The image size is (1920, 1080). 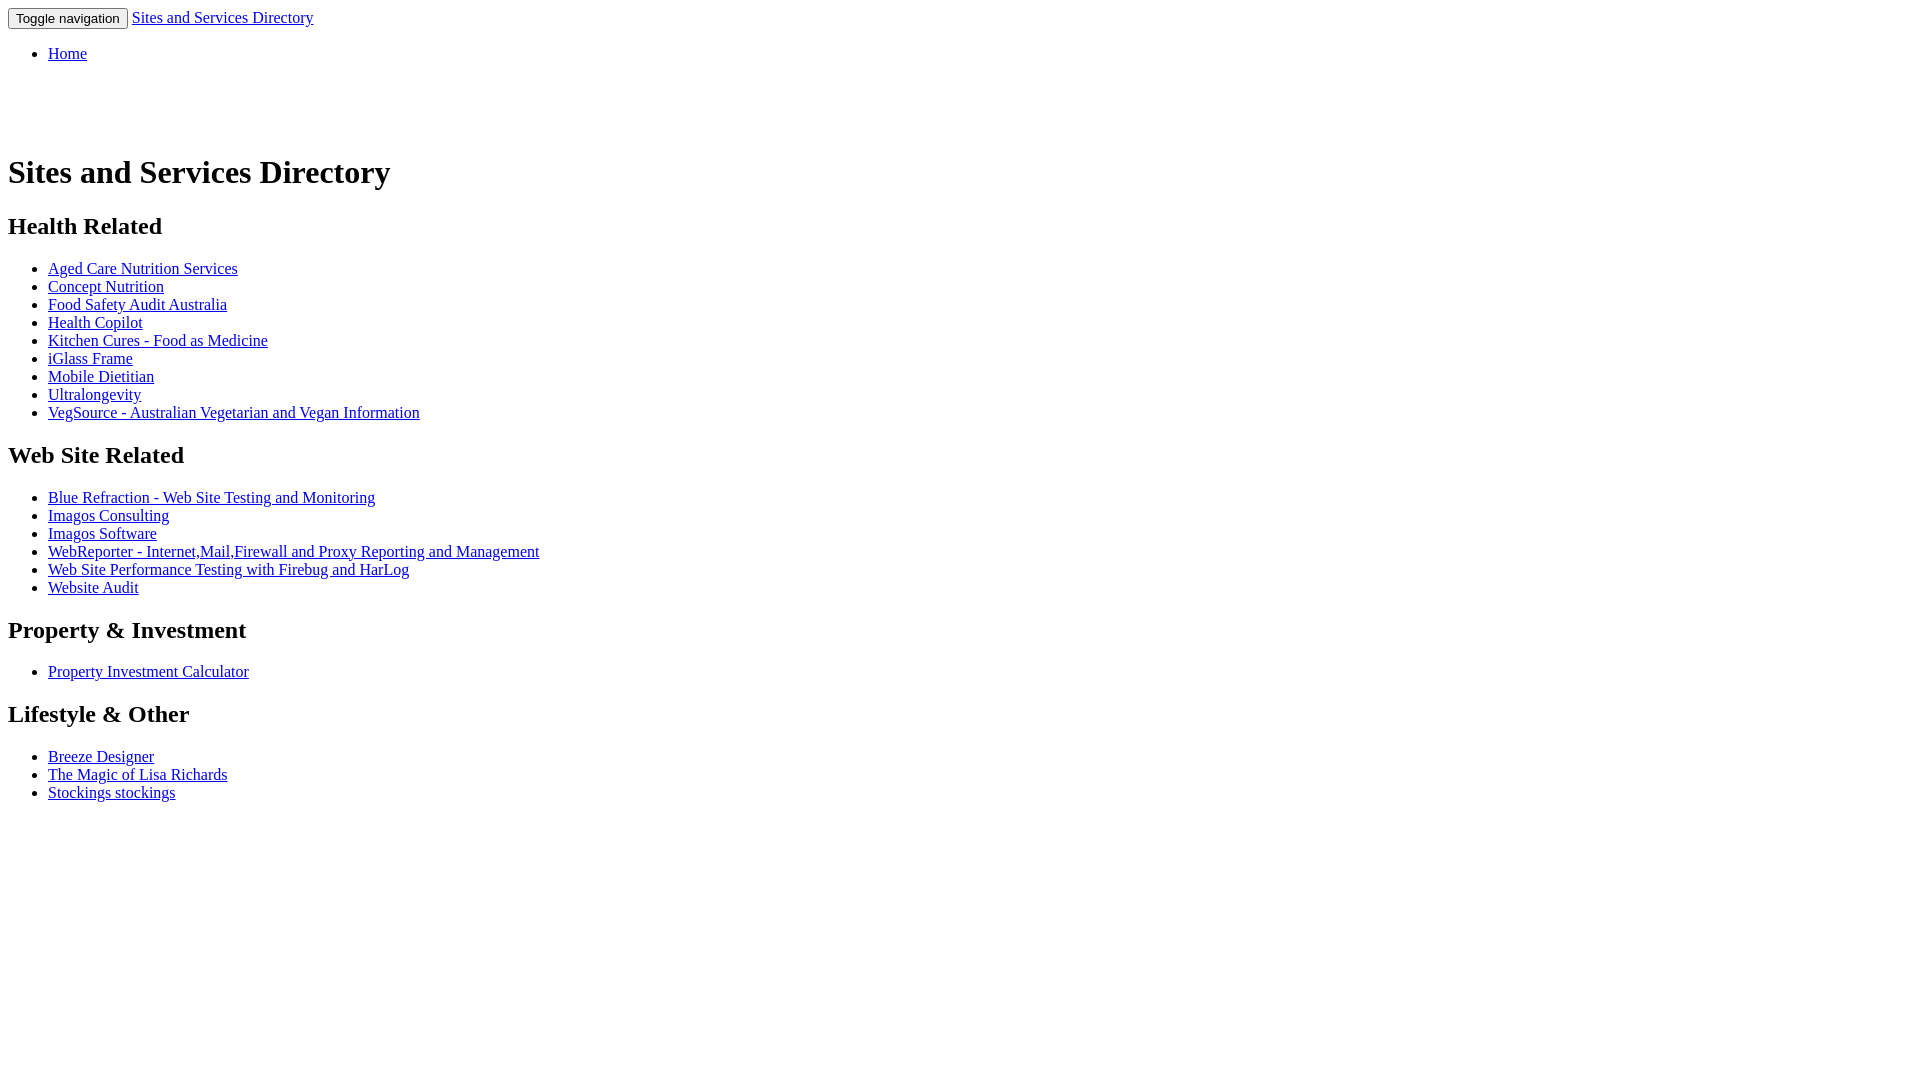 What do you see at coordinates (90, 358) in the screenshot?
I see `iGlass Frame` at bounding box center [90, 358].